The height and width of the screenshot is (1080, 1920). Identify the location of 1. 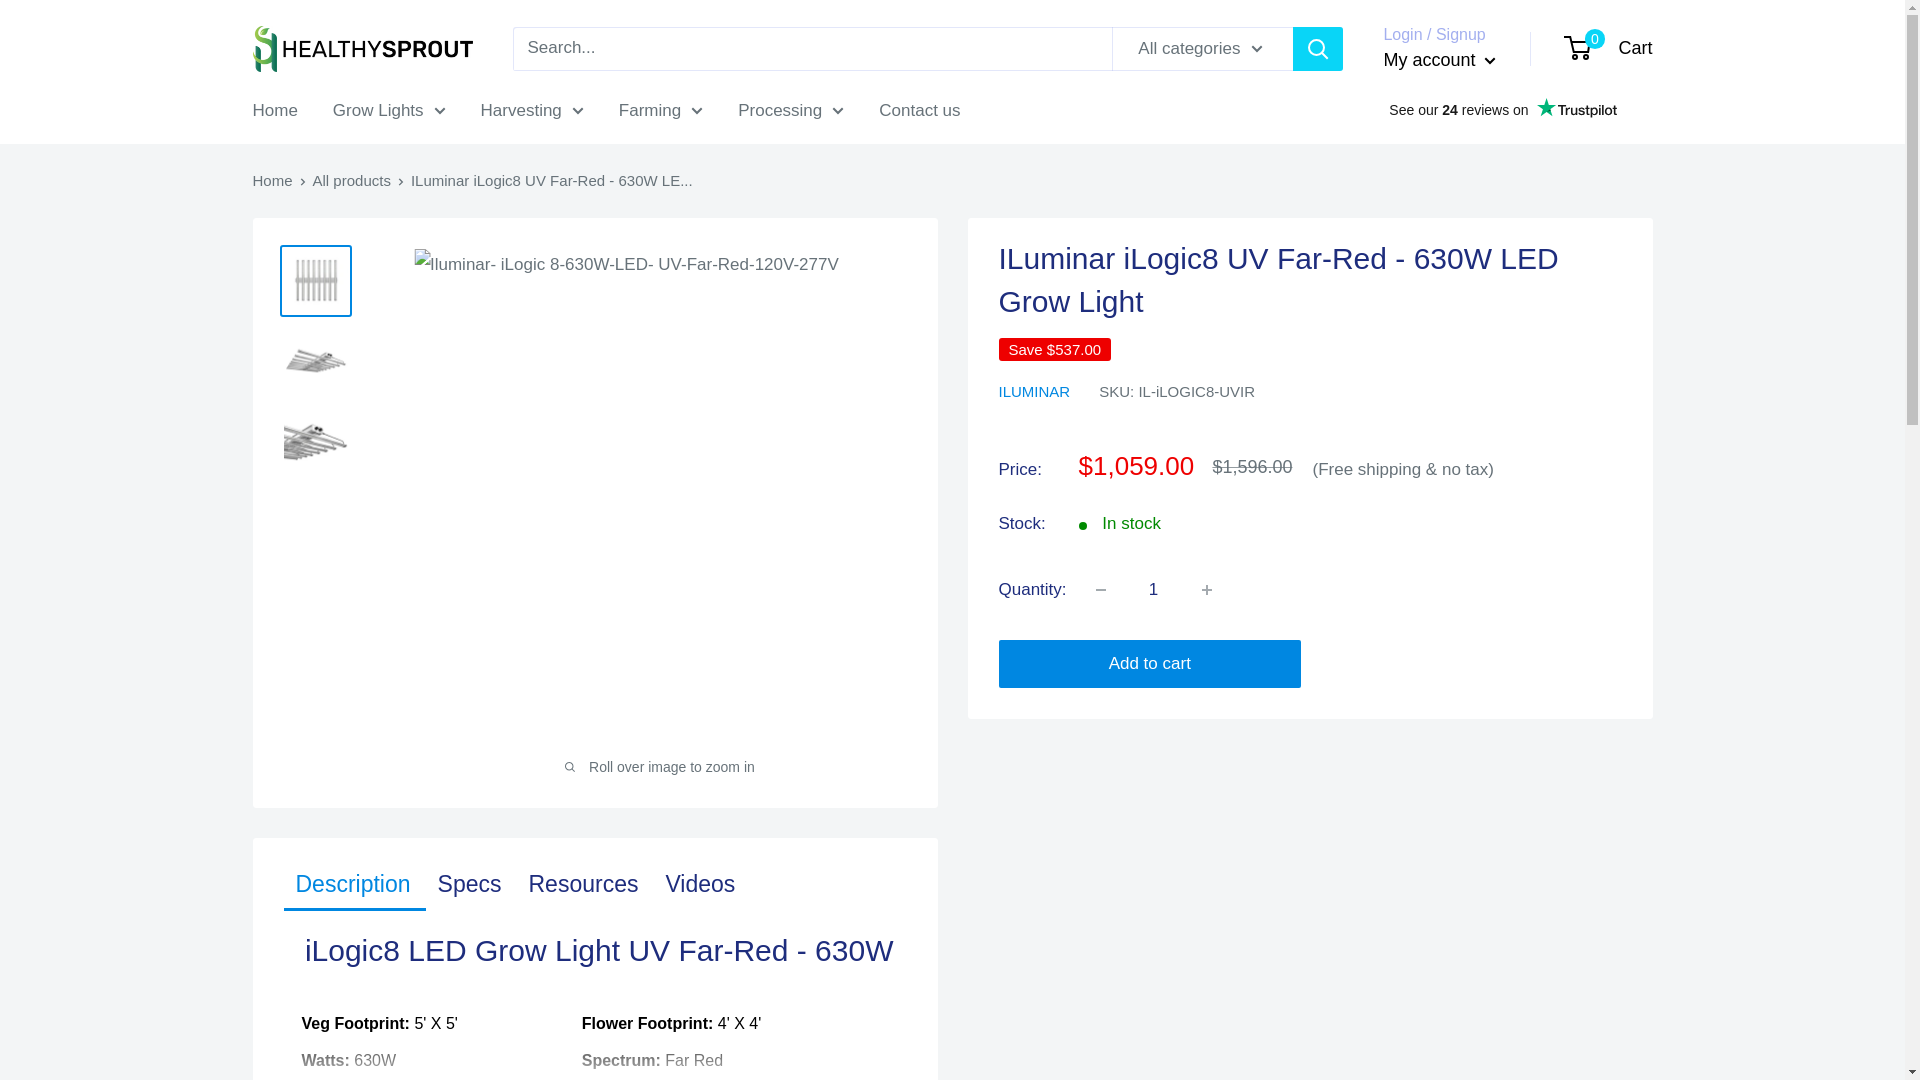
(1154, 590).